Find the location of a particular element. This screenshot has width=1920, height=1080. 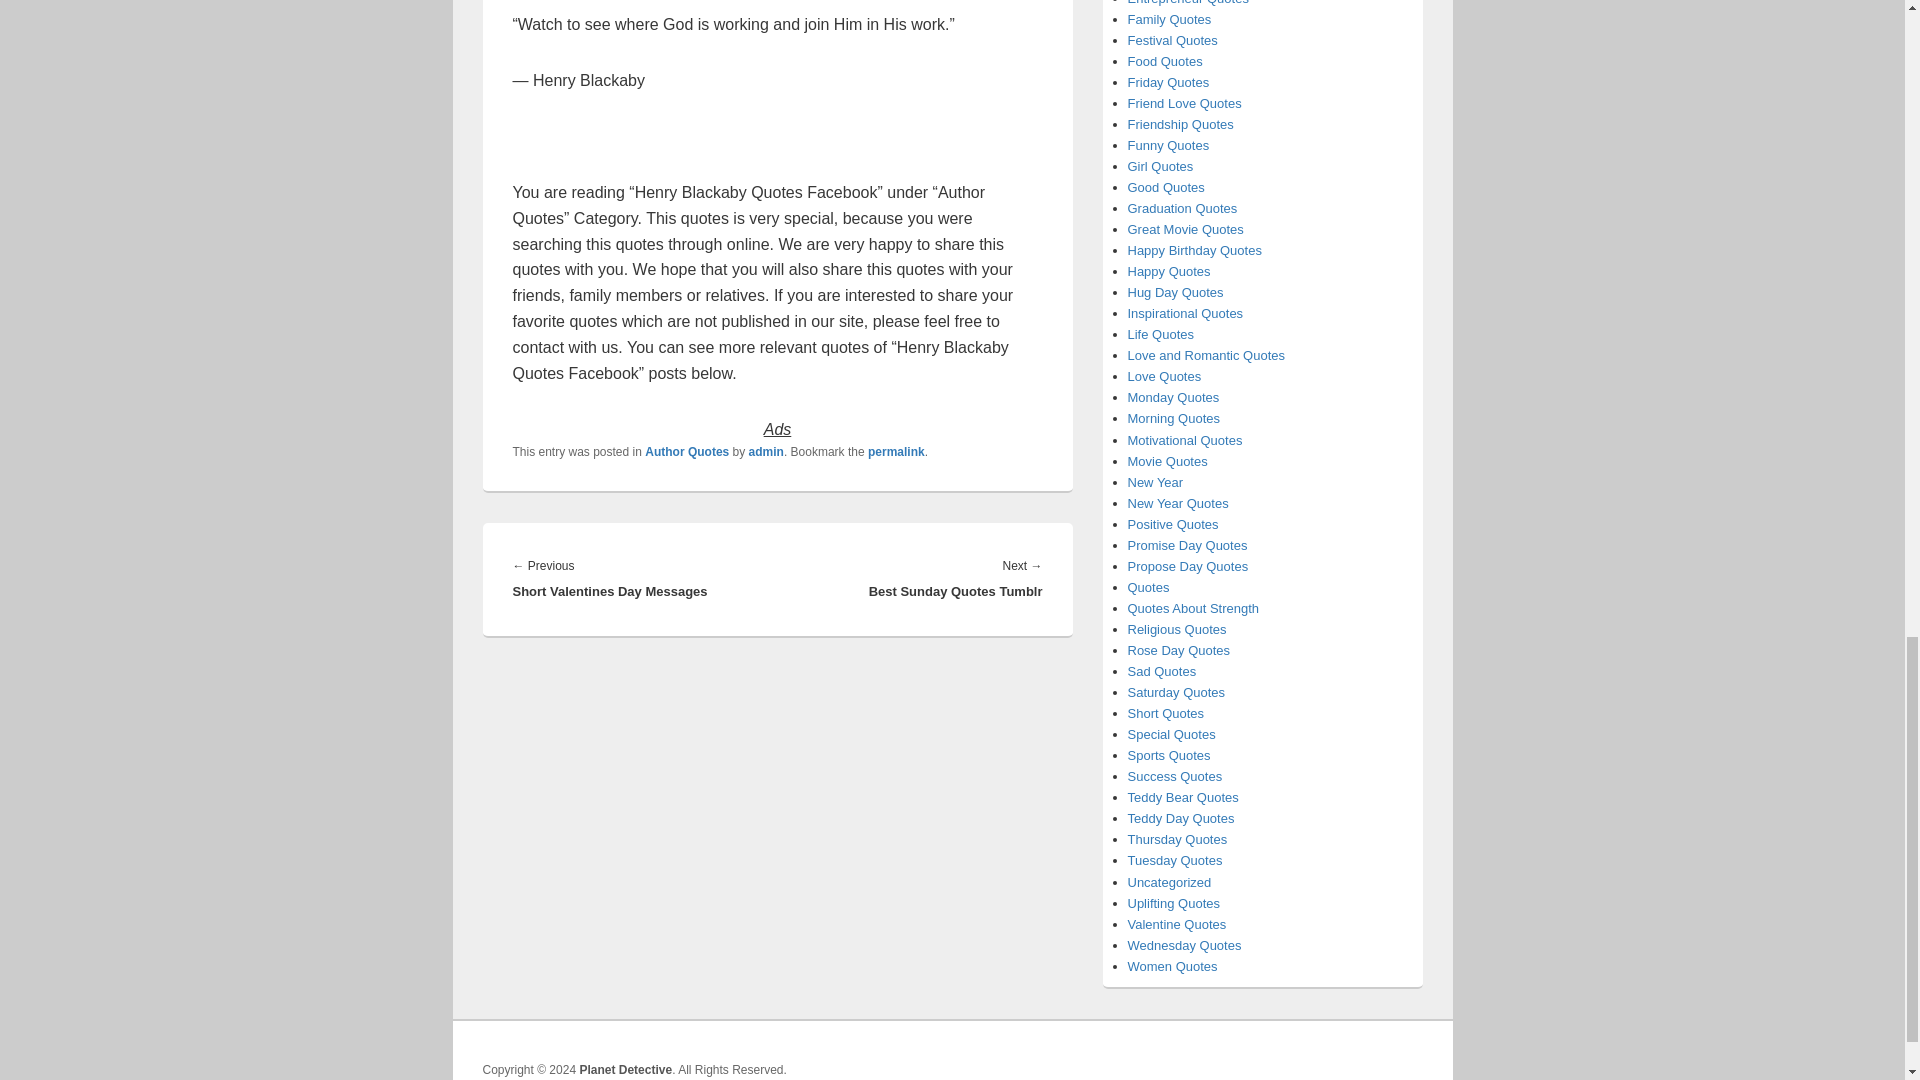

Permalink to Henry Blackaby Quotes Facebook is located at coordinates (896, 452).